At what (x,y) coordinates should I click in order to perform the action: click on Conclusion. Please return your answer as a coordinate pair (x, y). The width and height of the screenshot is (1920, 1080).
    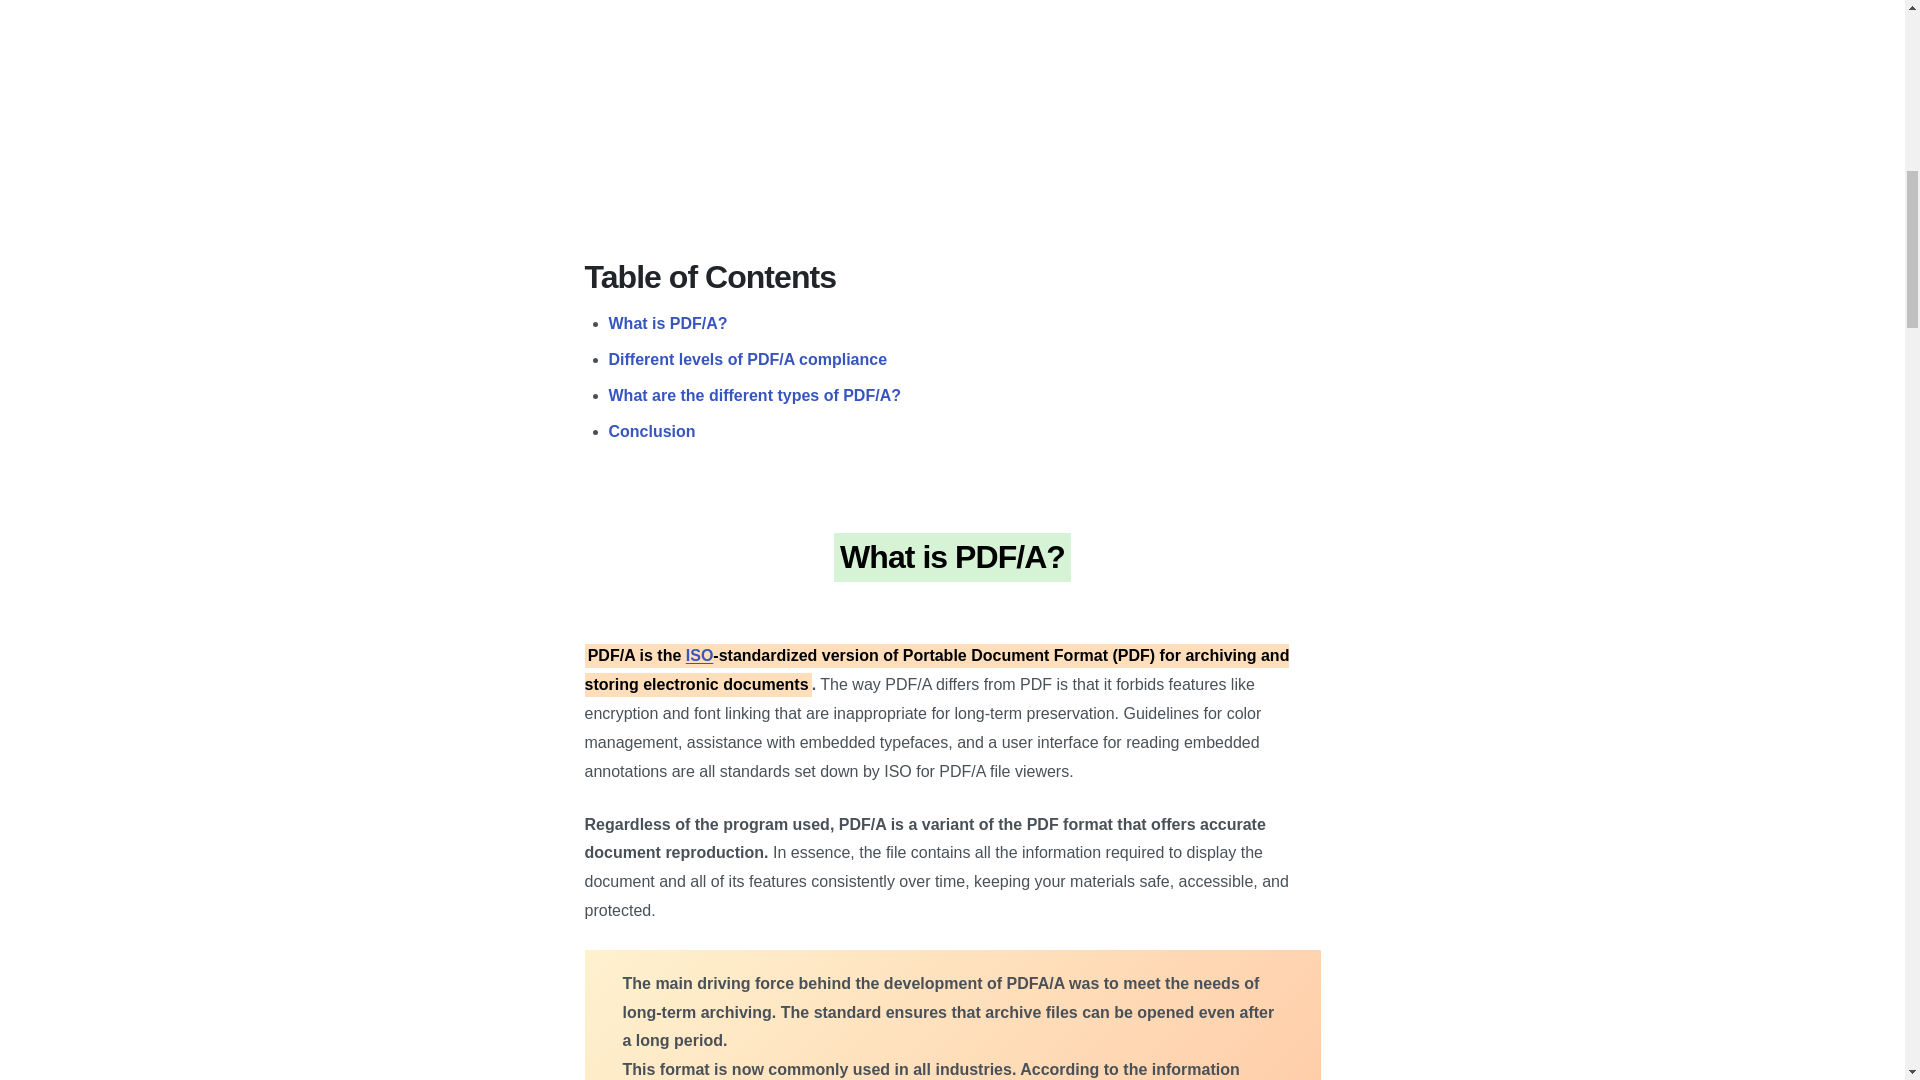
    Looking at the image, I should click on (652, 431).